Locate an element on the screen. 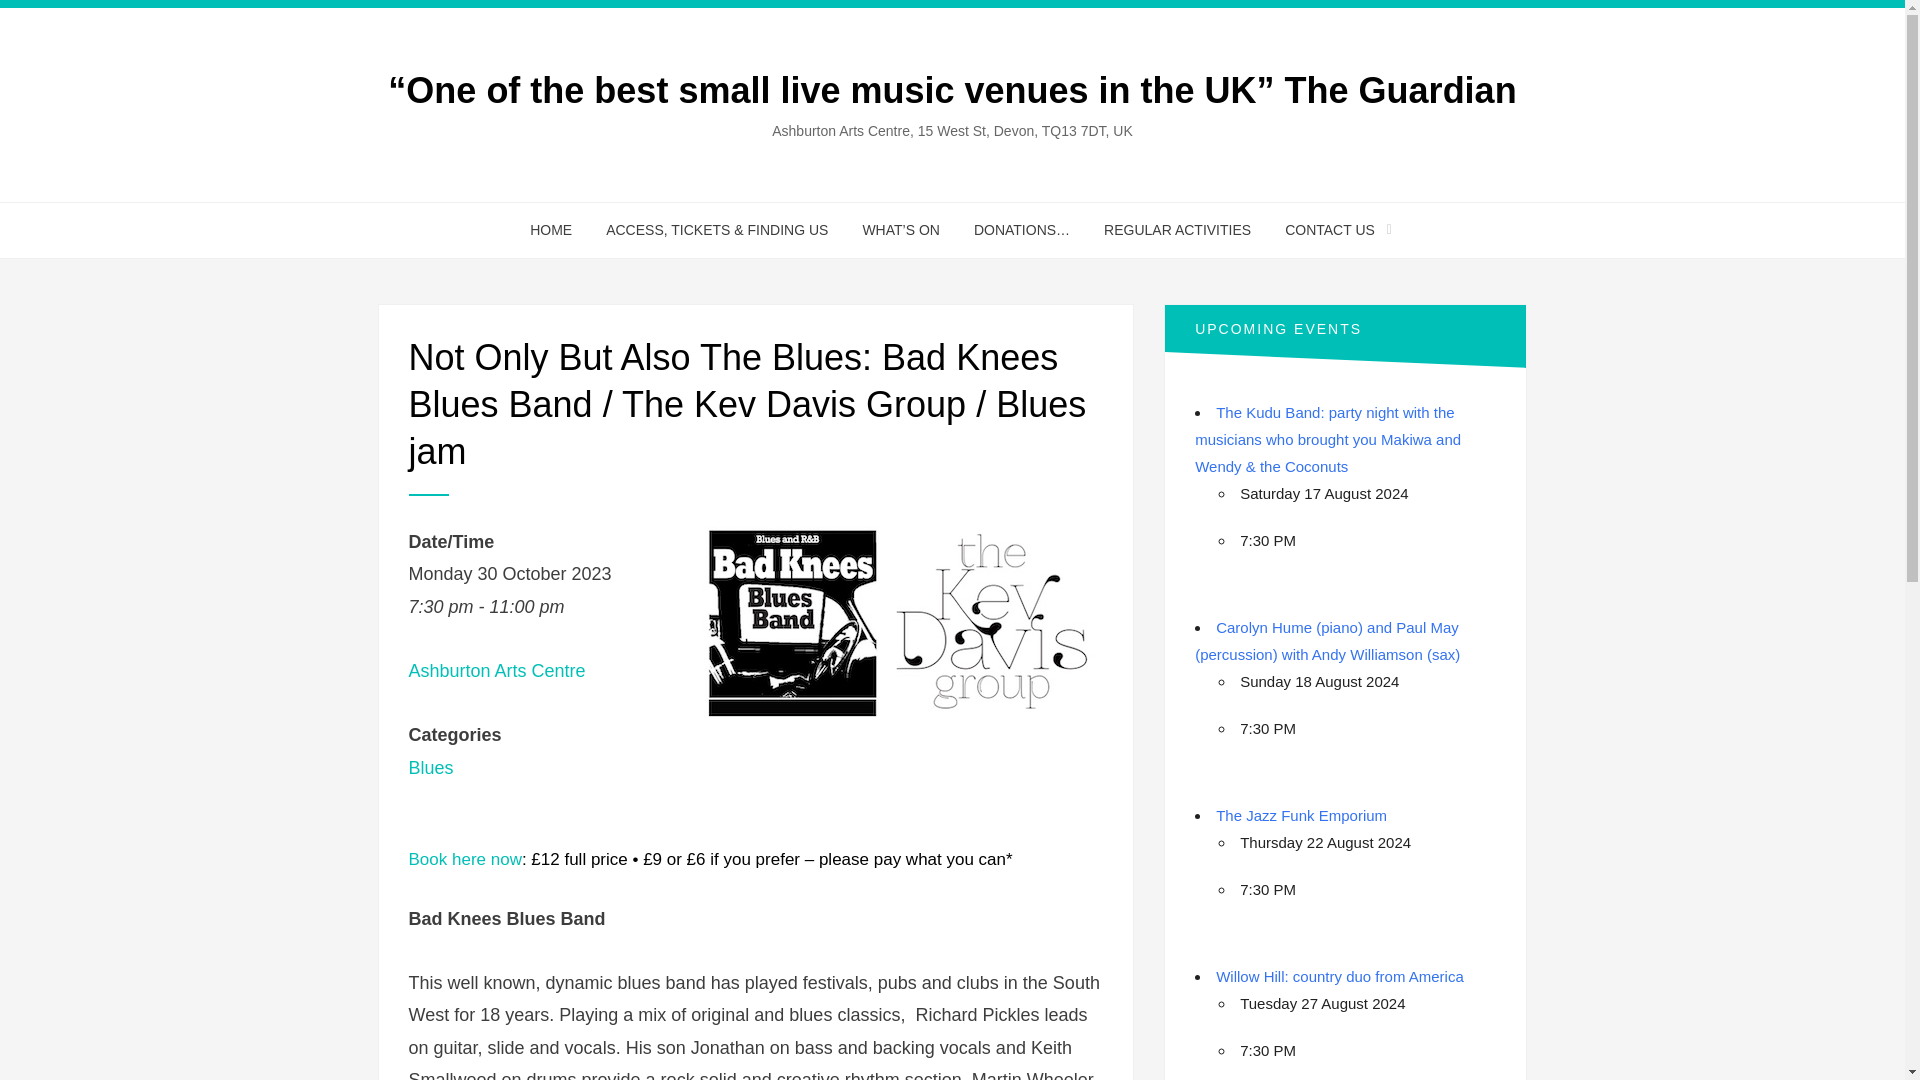  HOME is located at coordinates (550, 230).